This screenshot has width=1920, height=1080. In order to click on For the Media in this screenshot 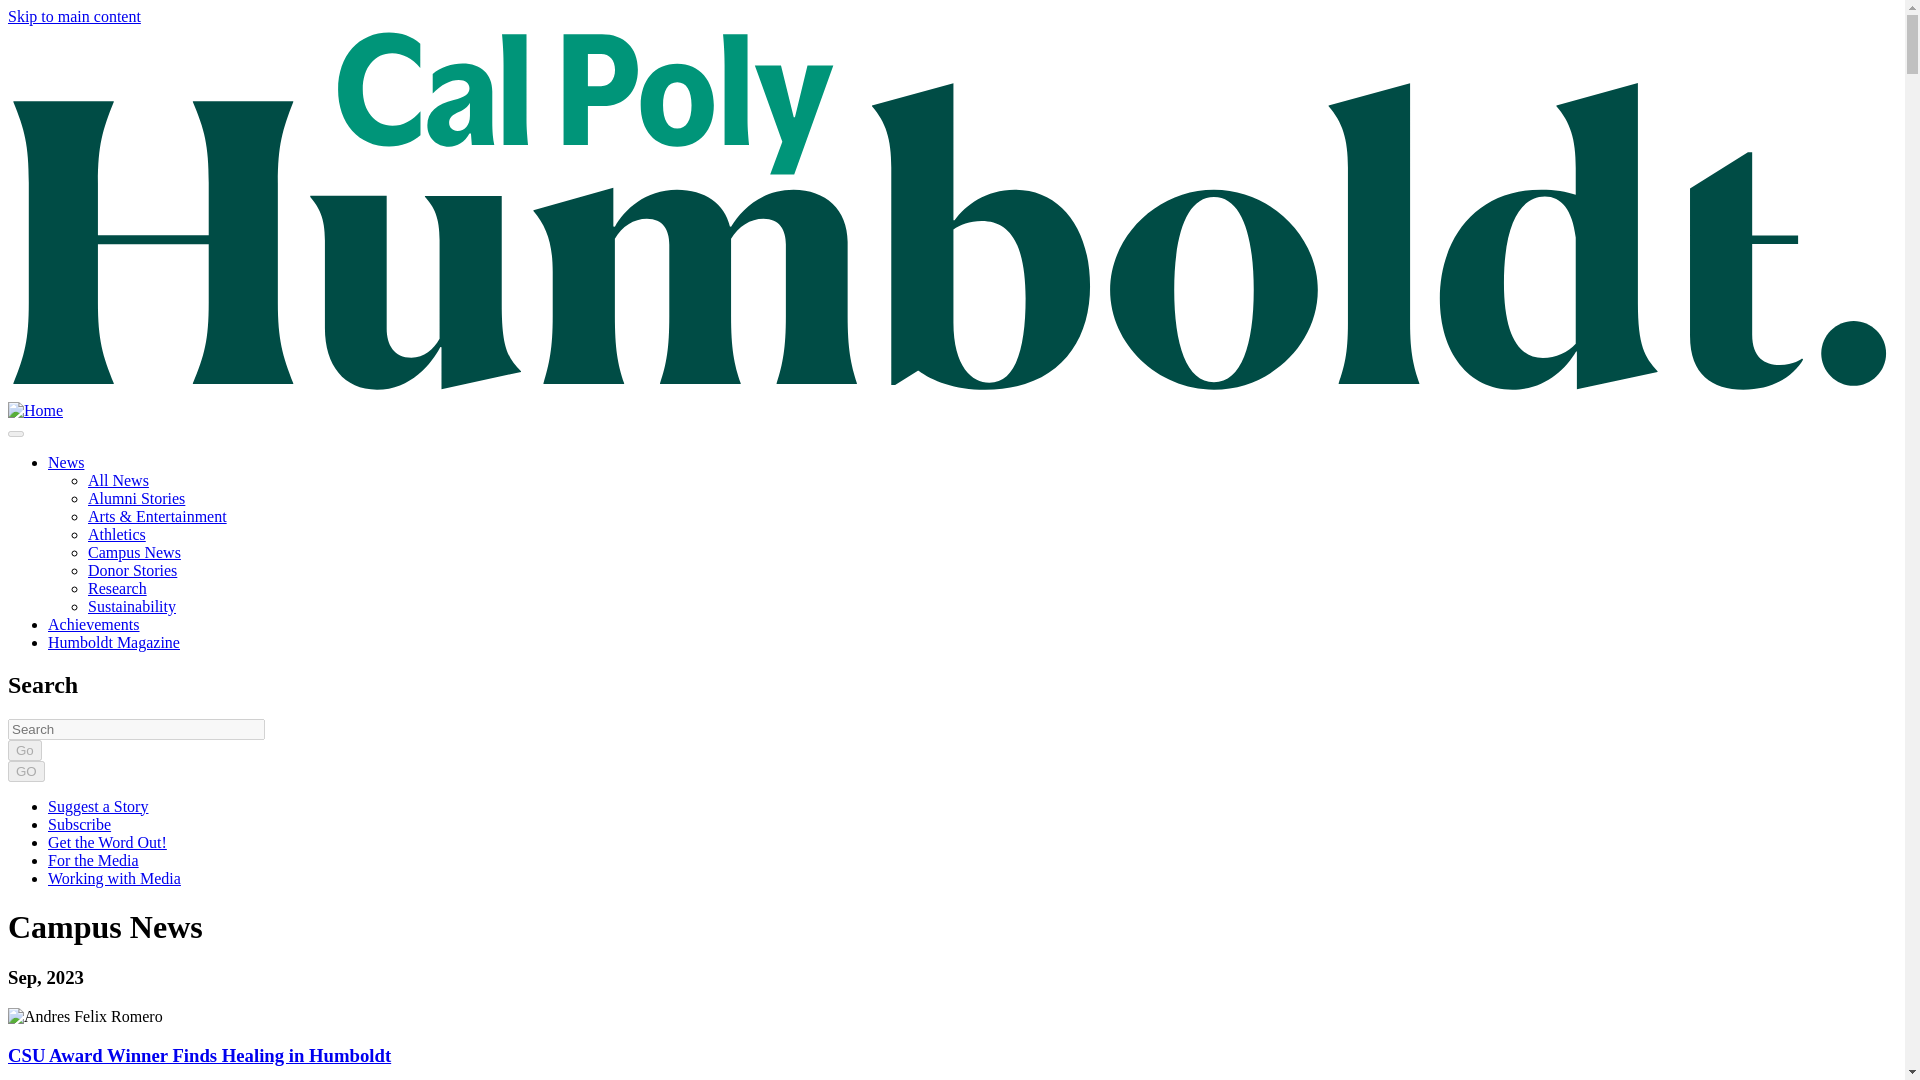, I will do `click(93, 860)`.